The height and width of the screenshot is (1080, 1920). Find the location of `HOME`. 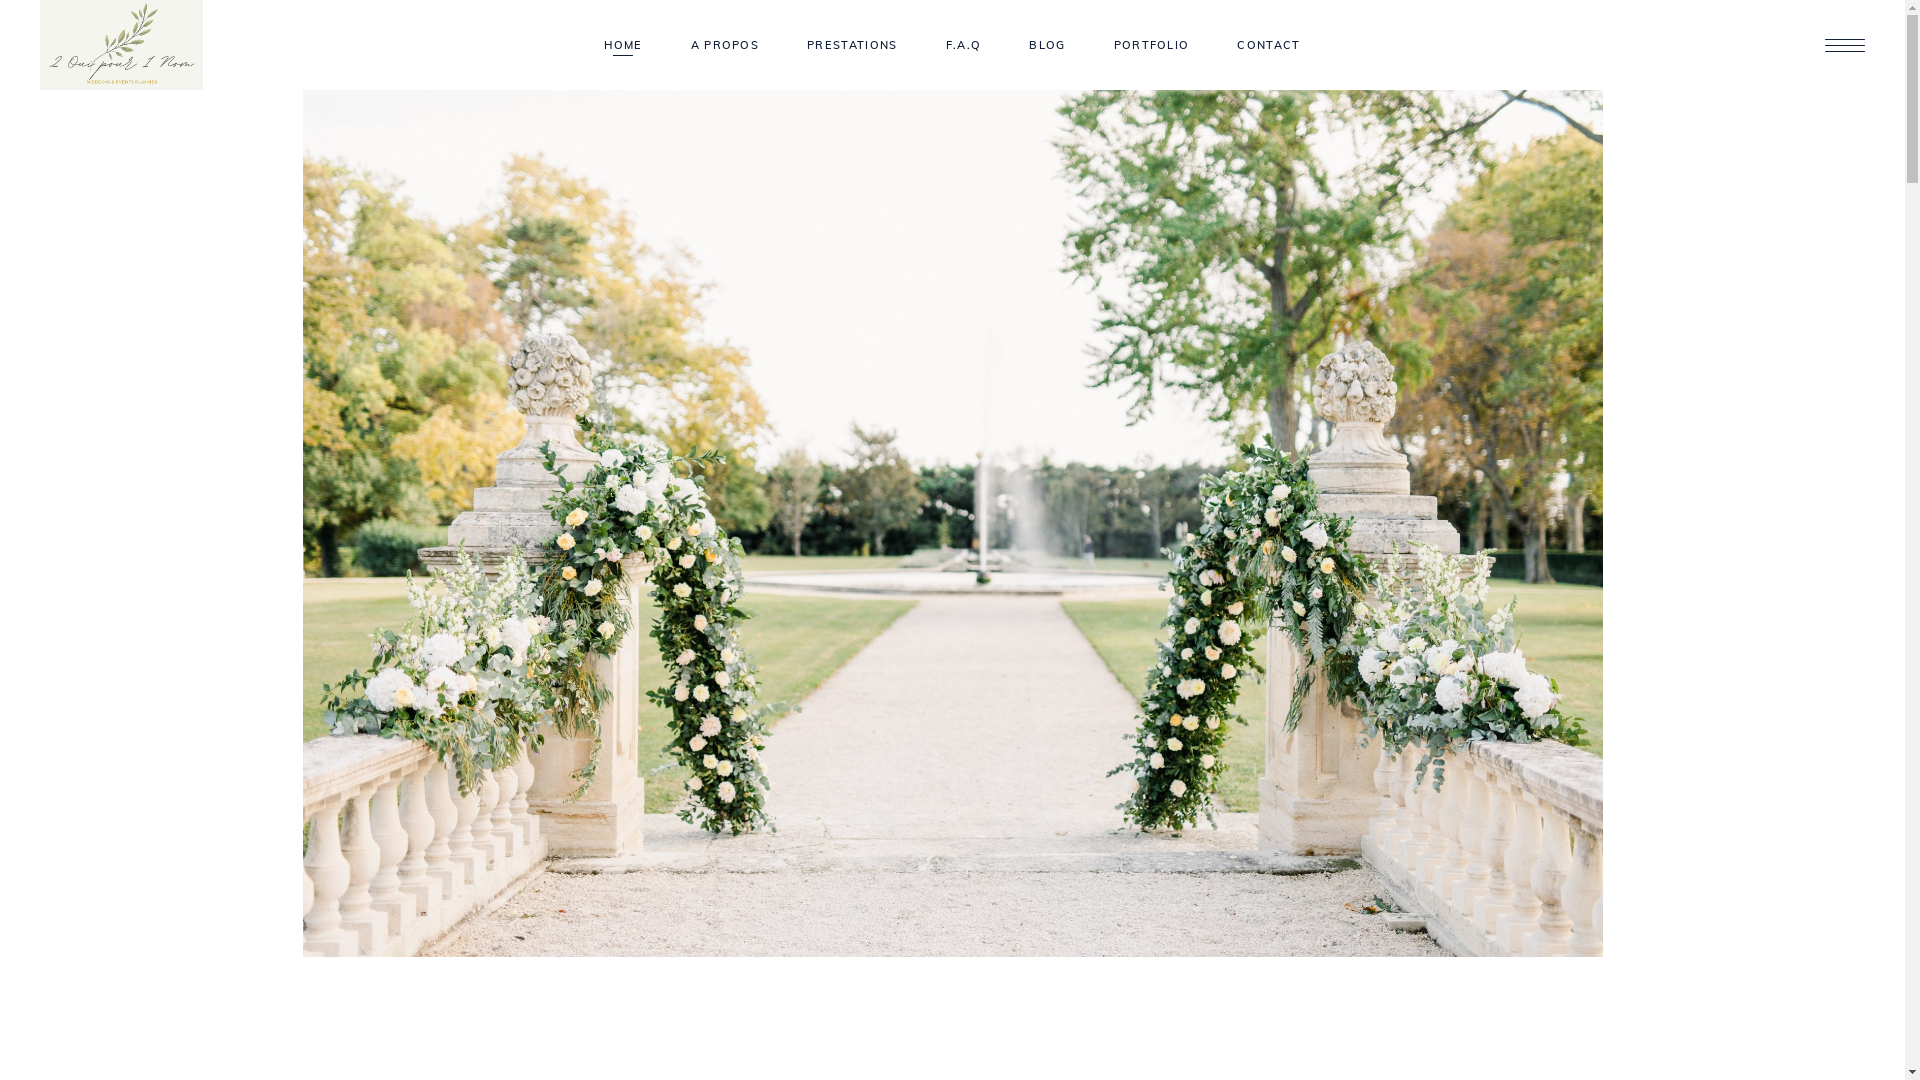

HOME is located at coordinates (623, 46).